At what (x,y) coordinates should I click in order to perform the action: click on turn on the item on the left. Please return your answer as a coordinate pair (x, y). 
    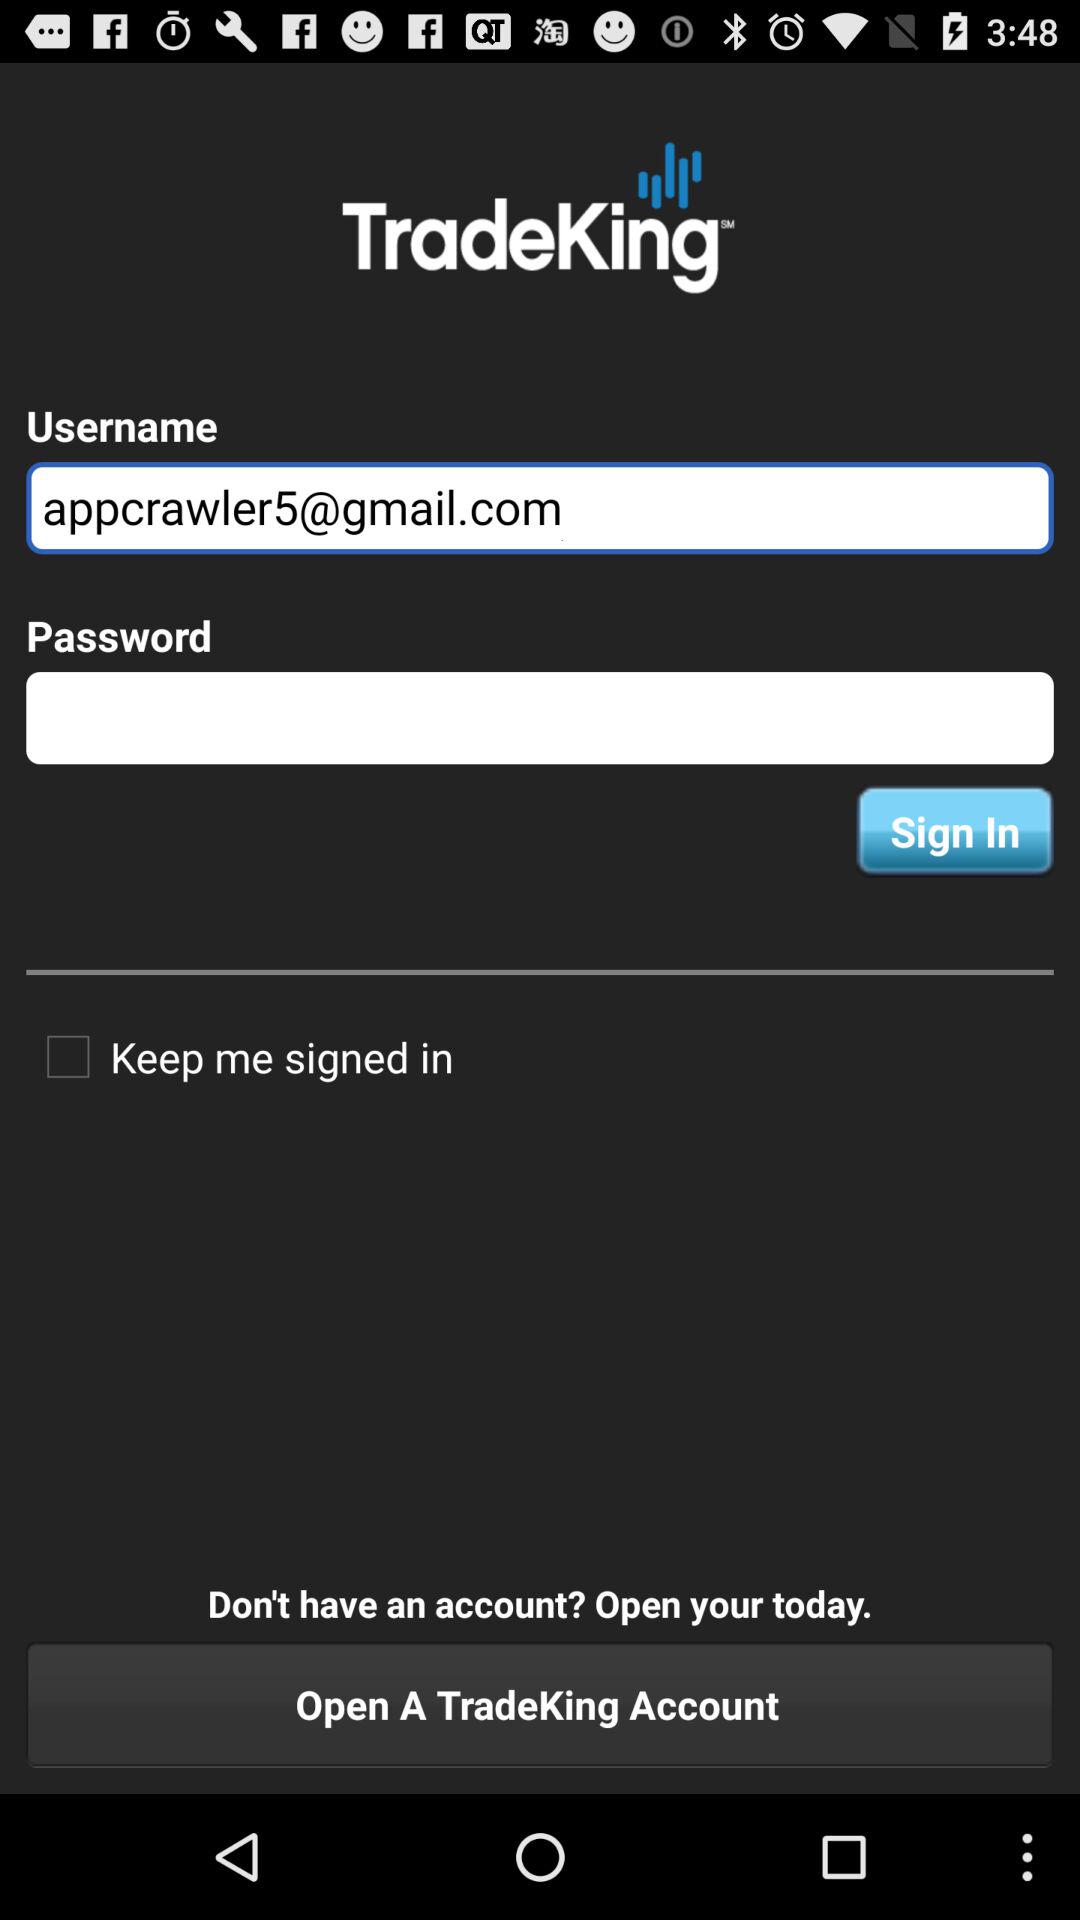
    Looking at the image, I should click on (240, 1056).